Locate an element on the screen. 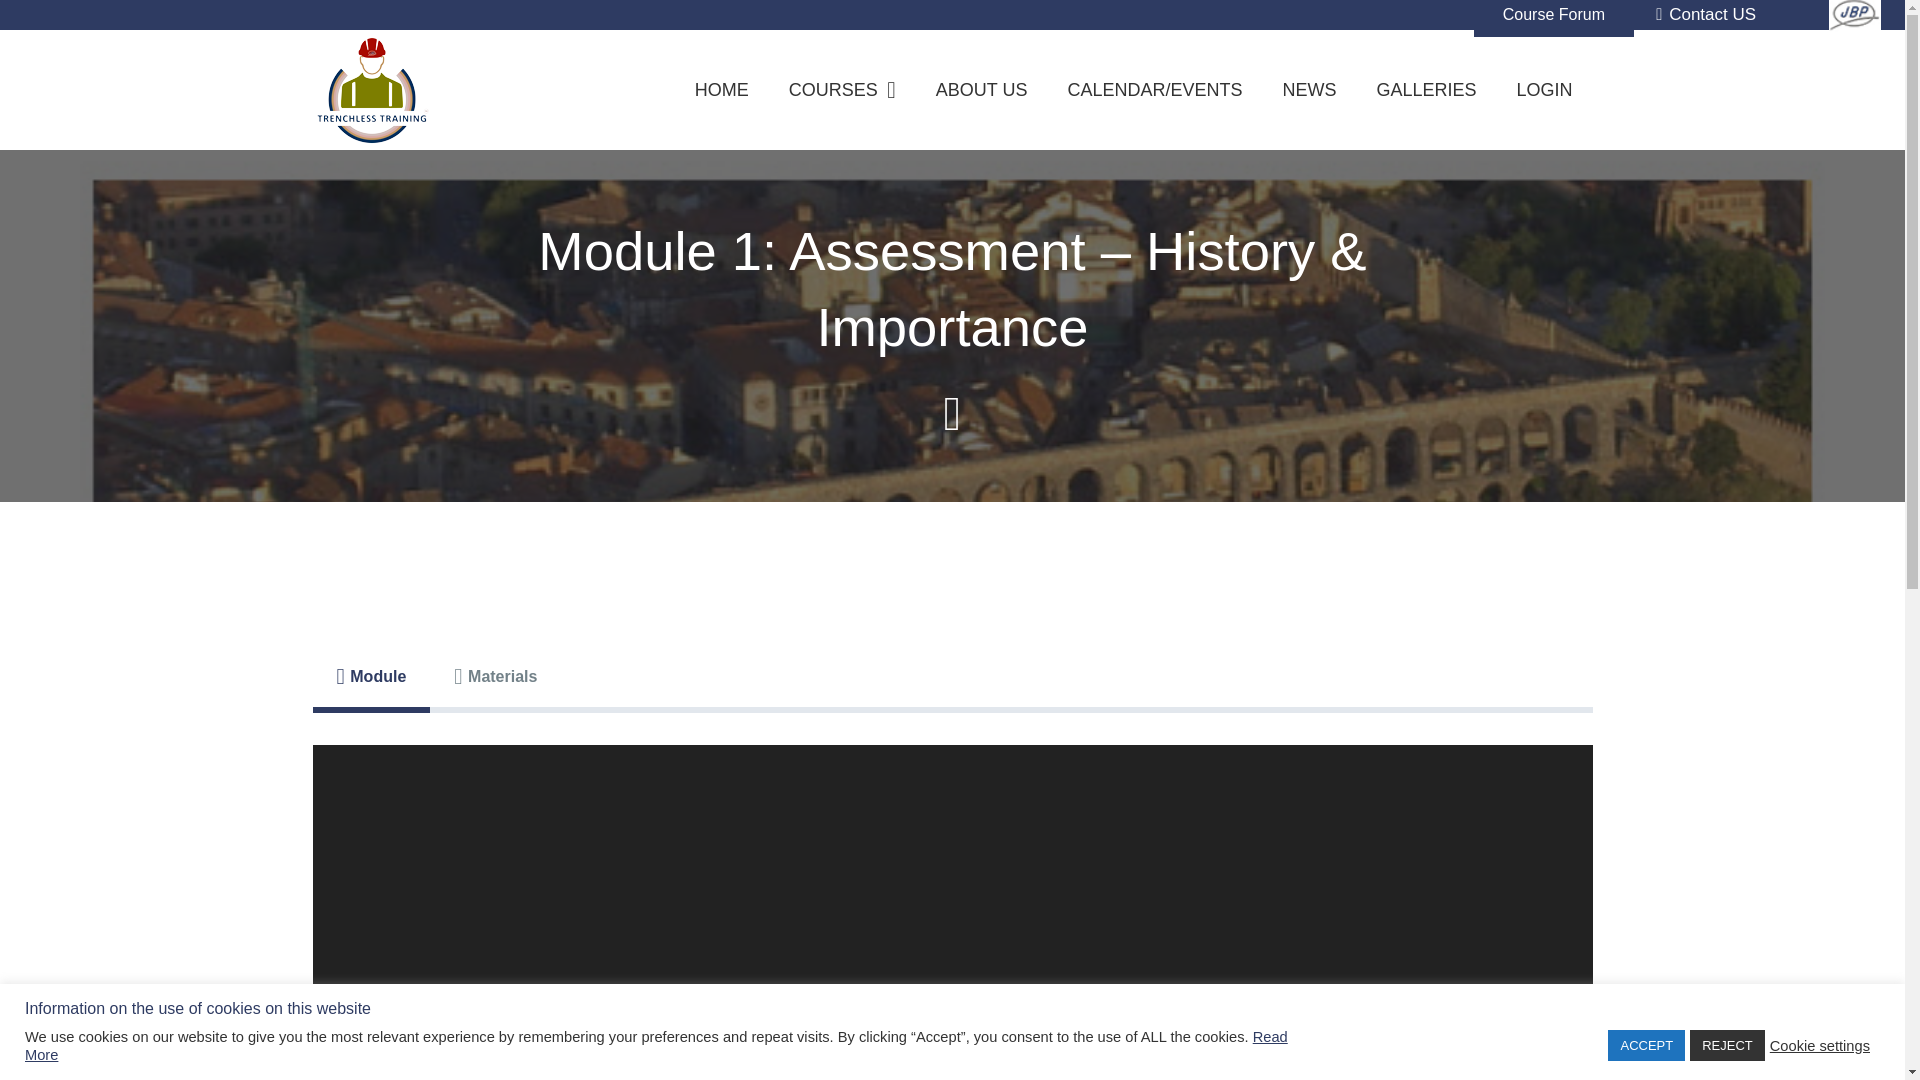 The width and height of the screenshot is (1920, 1080). Legal Notice is located at coordinates (846, 954).